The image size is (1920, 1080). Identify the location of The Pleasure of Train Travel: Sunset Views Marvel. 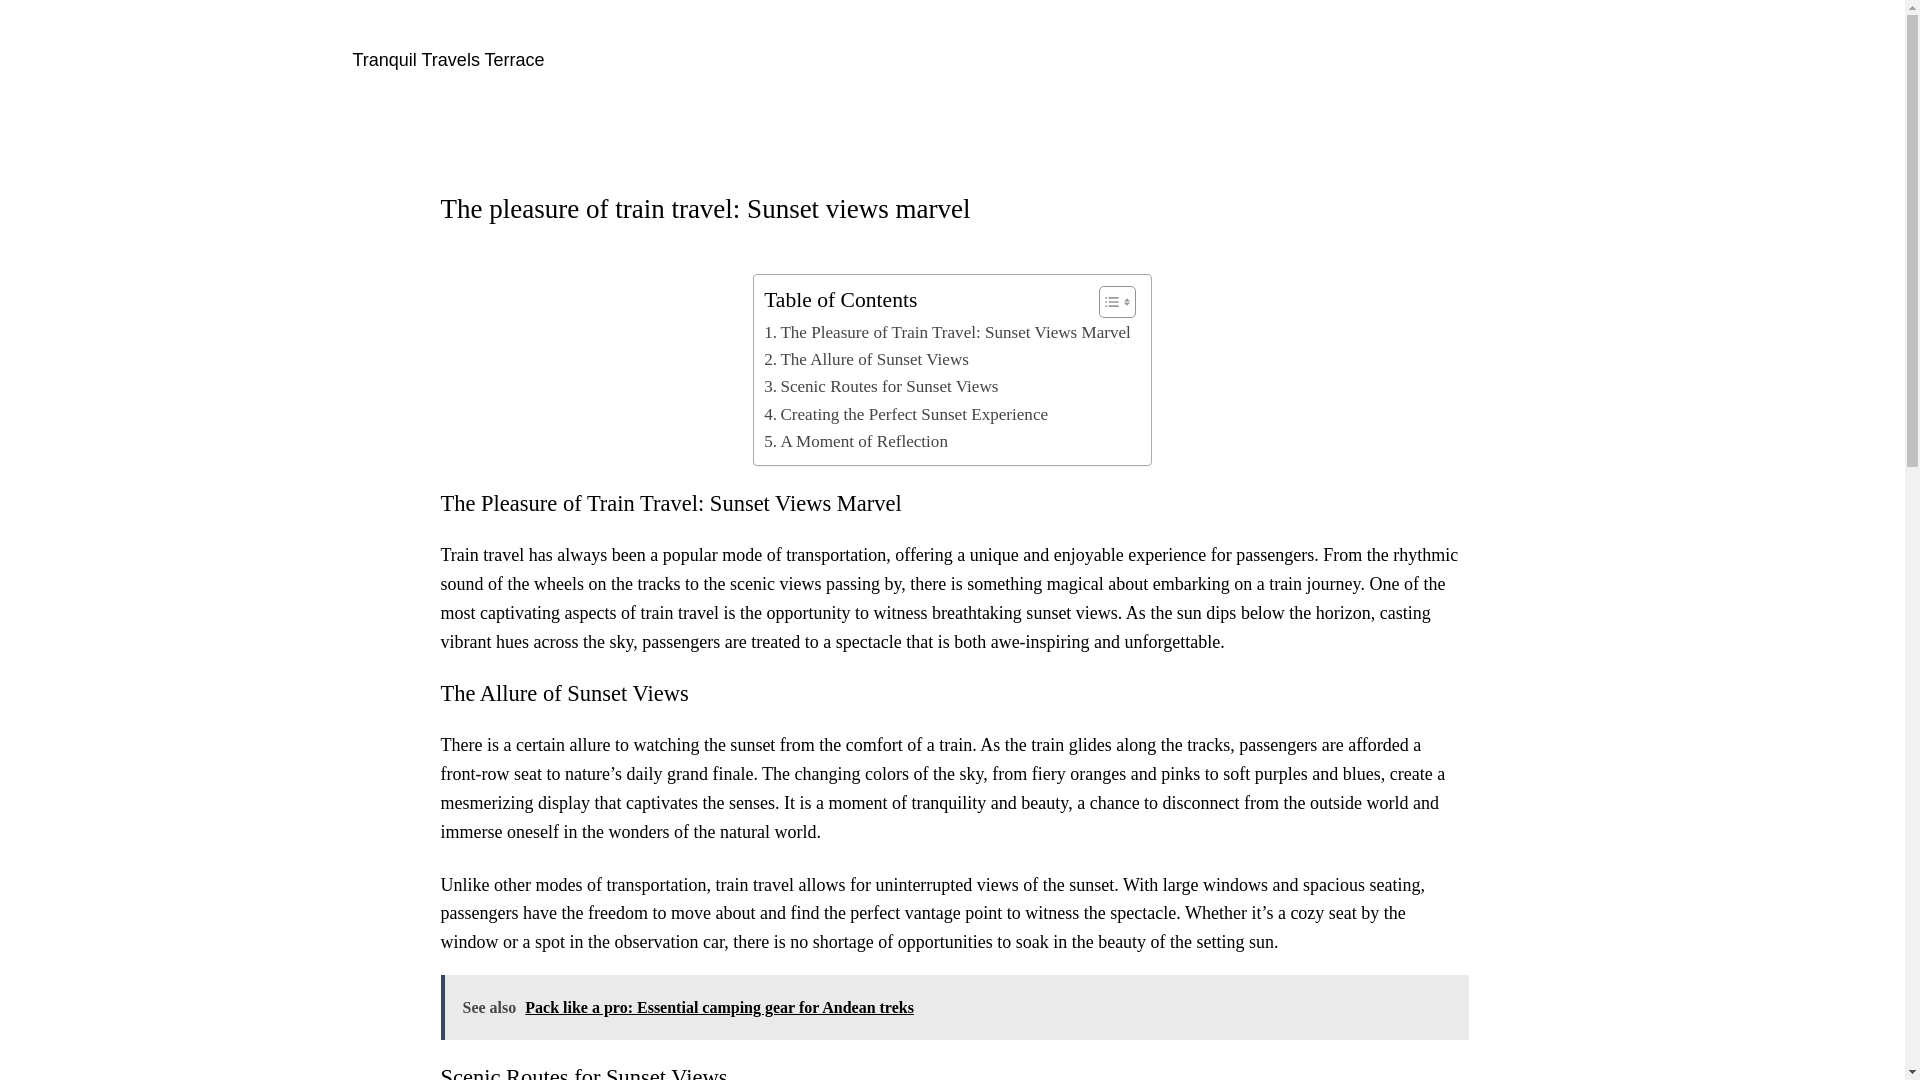
(947, 332).